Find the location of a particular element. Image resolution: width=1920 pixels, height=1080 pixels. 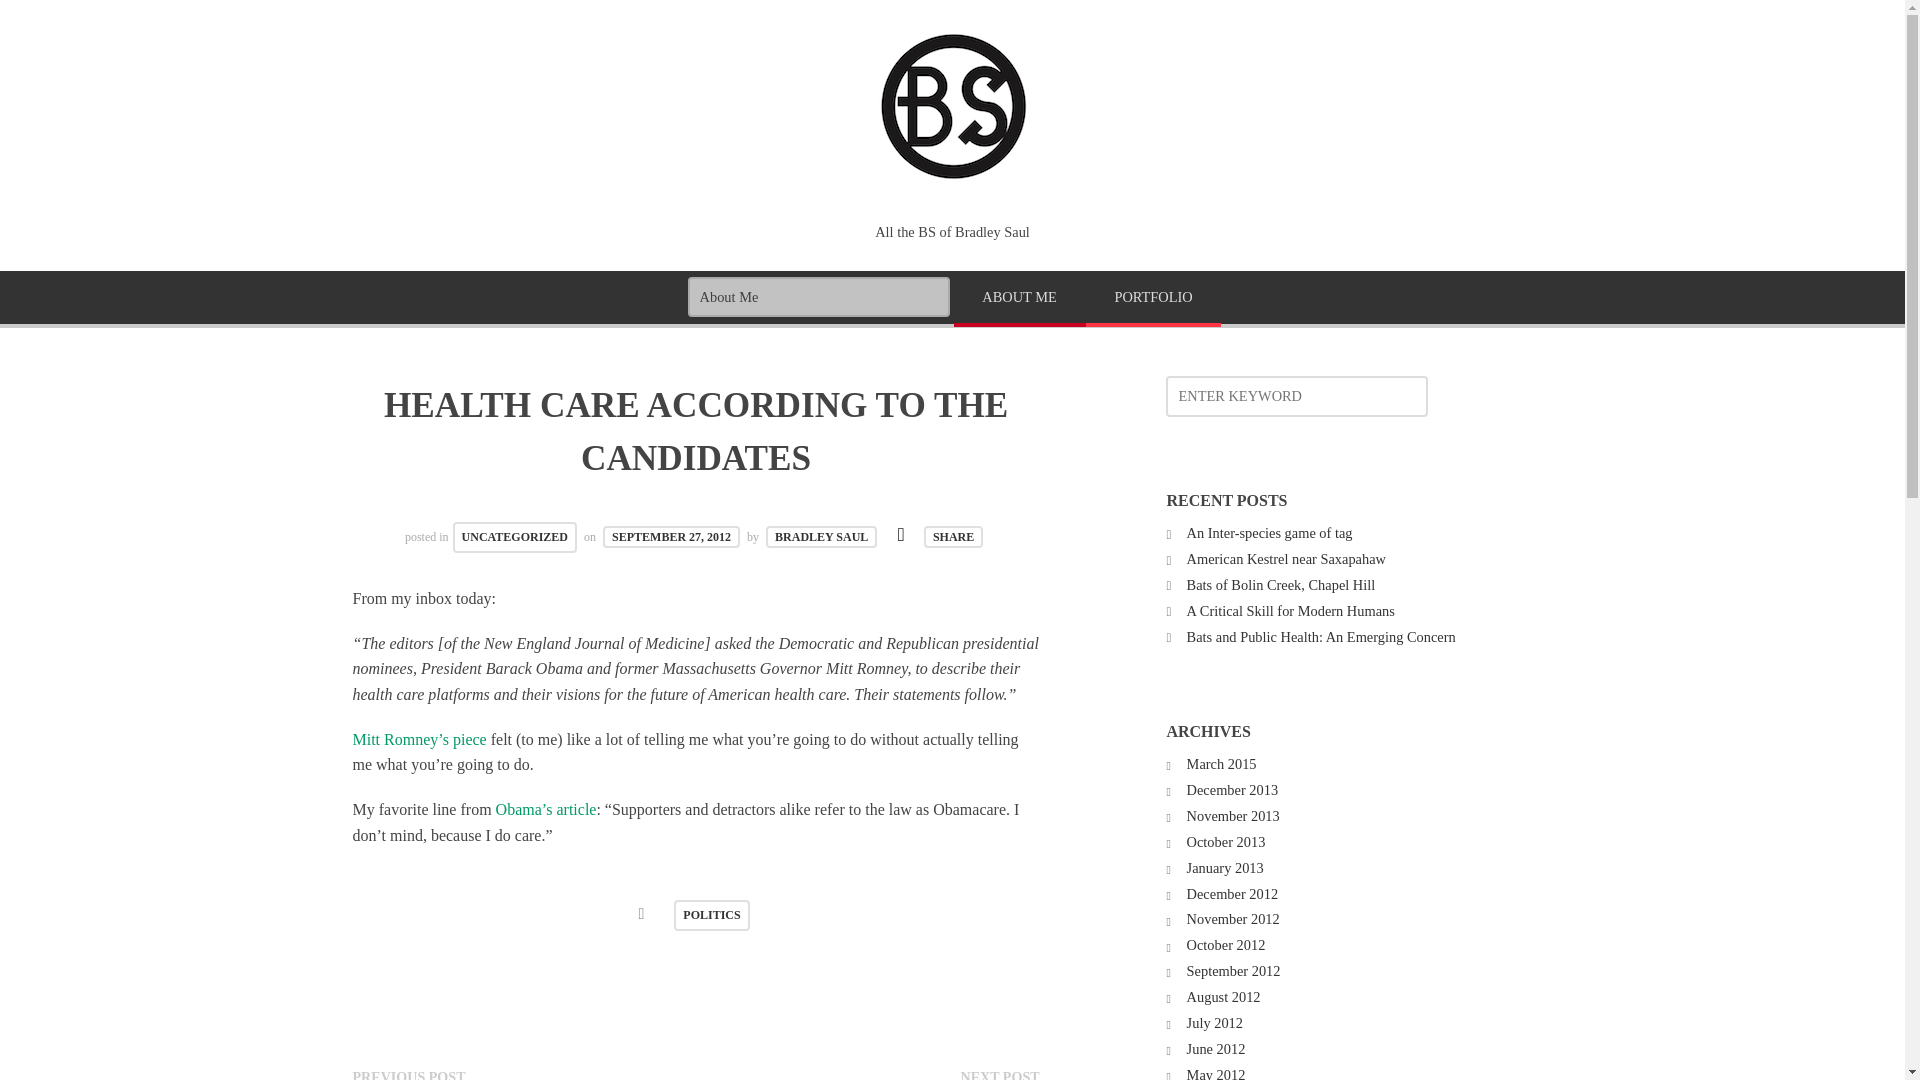

A Critical Skill for Modern Humans is located at coordinates (1290, 610).